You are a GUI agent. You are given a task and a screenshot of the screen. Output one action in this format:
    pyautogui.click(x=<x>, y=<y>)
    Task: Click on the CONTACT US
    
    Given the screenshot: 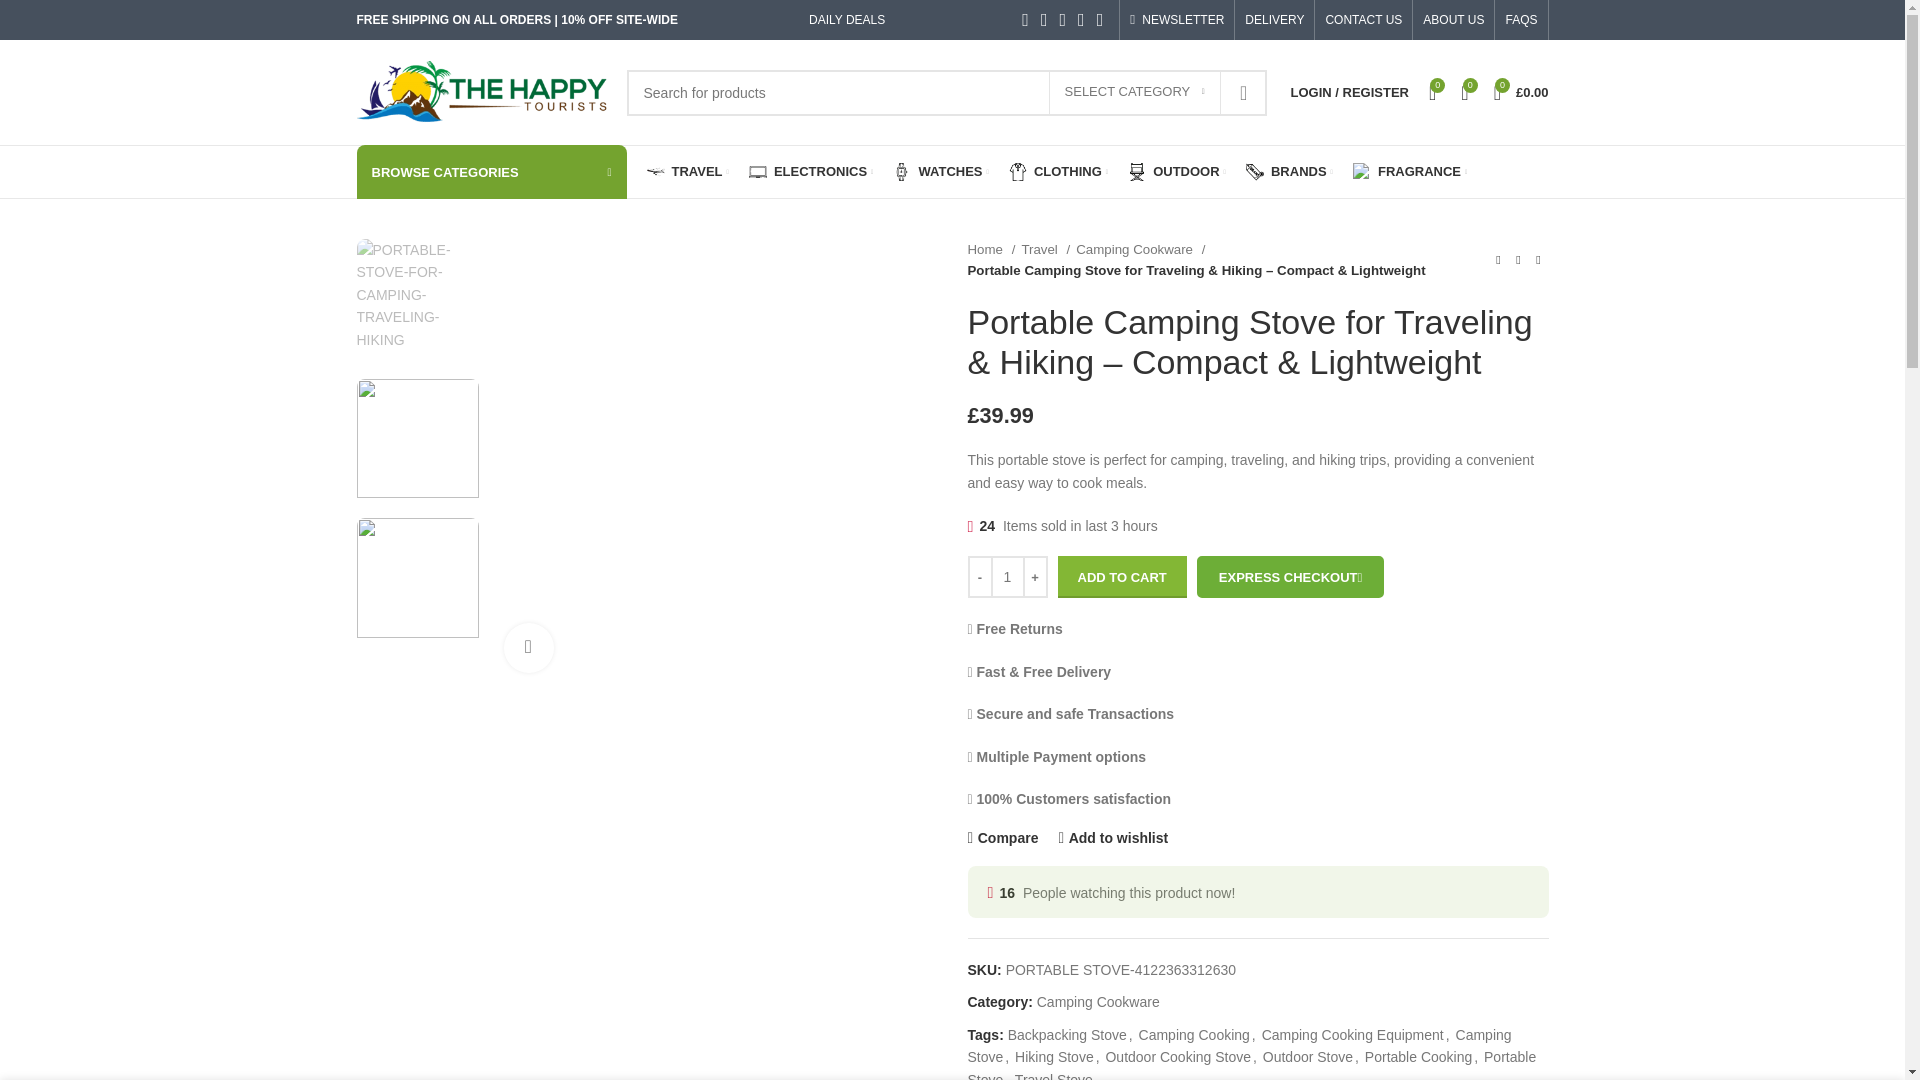 What is the action you would take?
    pyautogui.click(x=1362, y=20)
    